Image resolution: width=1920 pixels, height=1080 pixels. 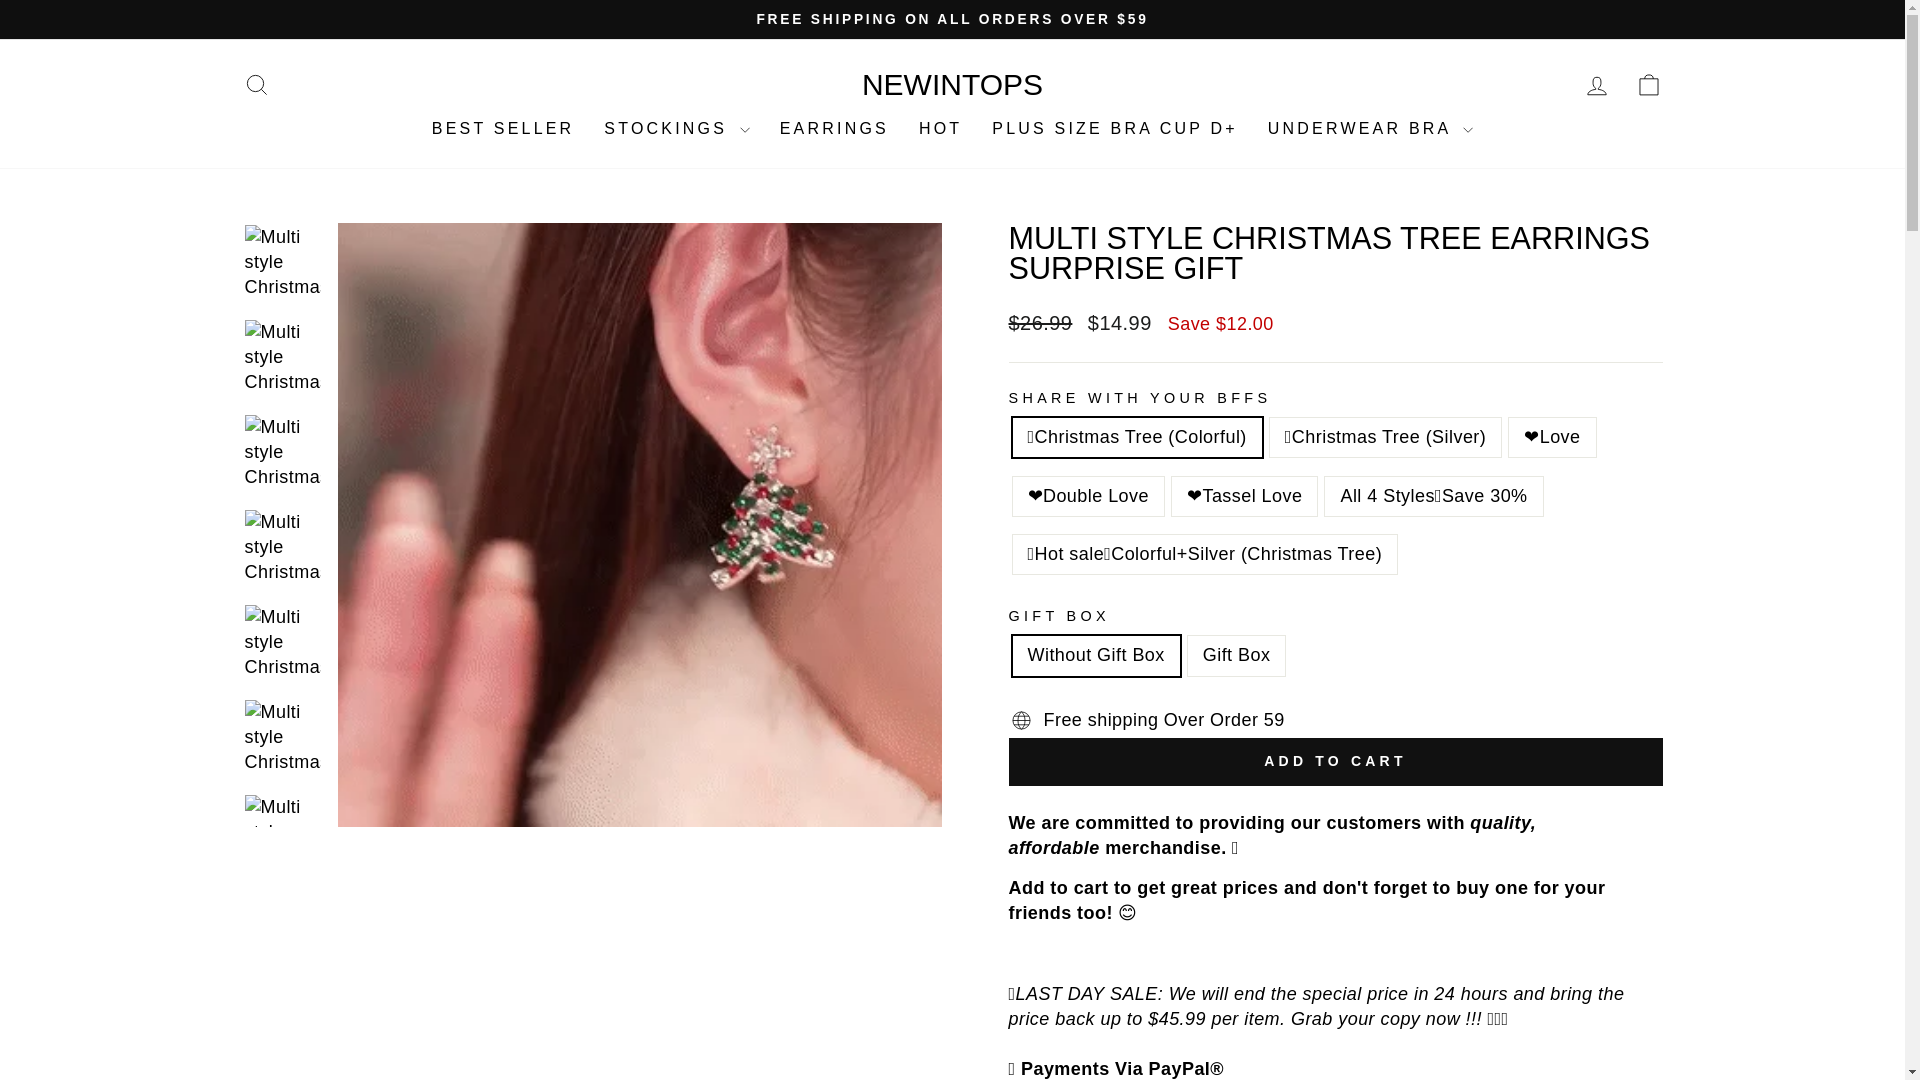 I want to click on NEWINTOPS, so click(x=940, y=128).